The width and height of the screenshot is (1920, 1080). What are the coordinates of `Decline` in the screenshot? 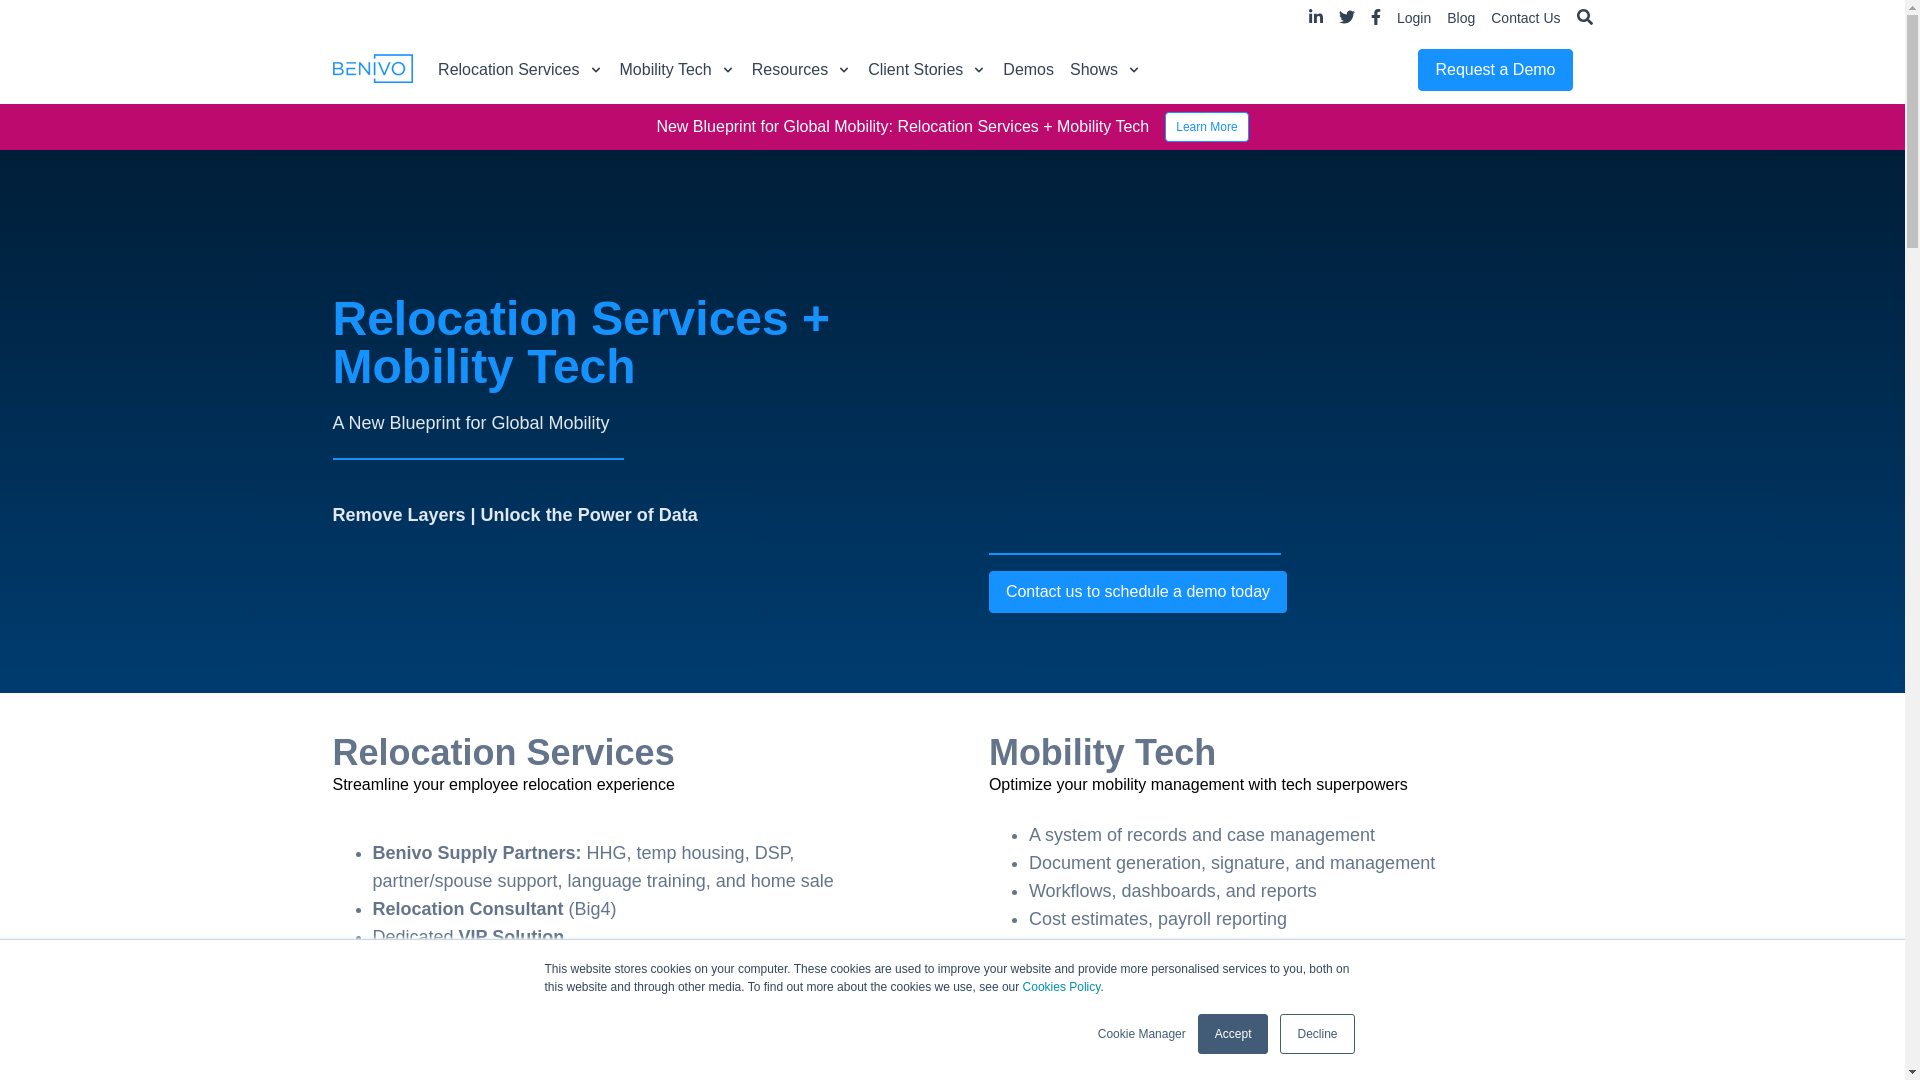 It's located at (1316, 1034).